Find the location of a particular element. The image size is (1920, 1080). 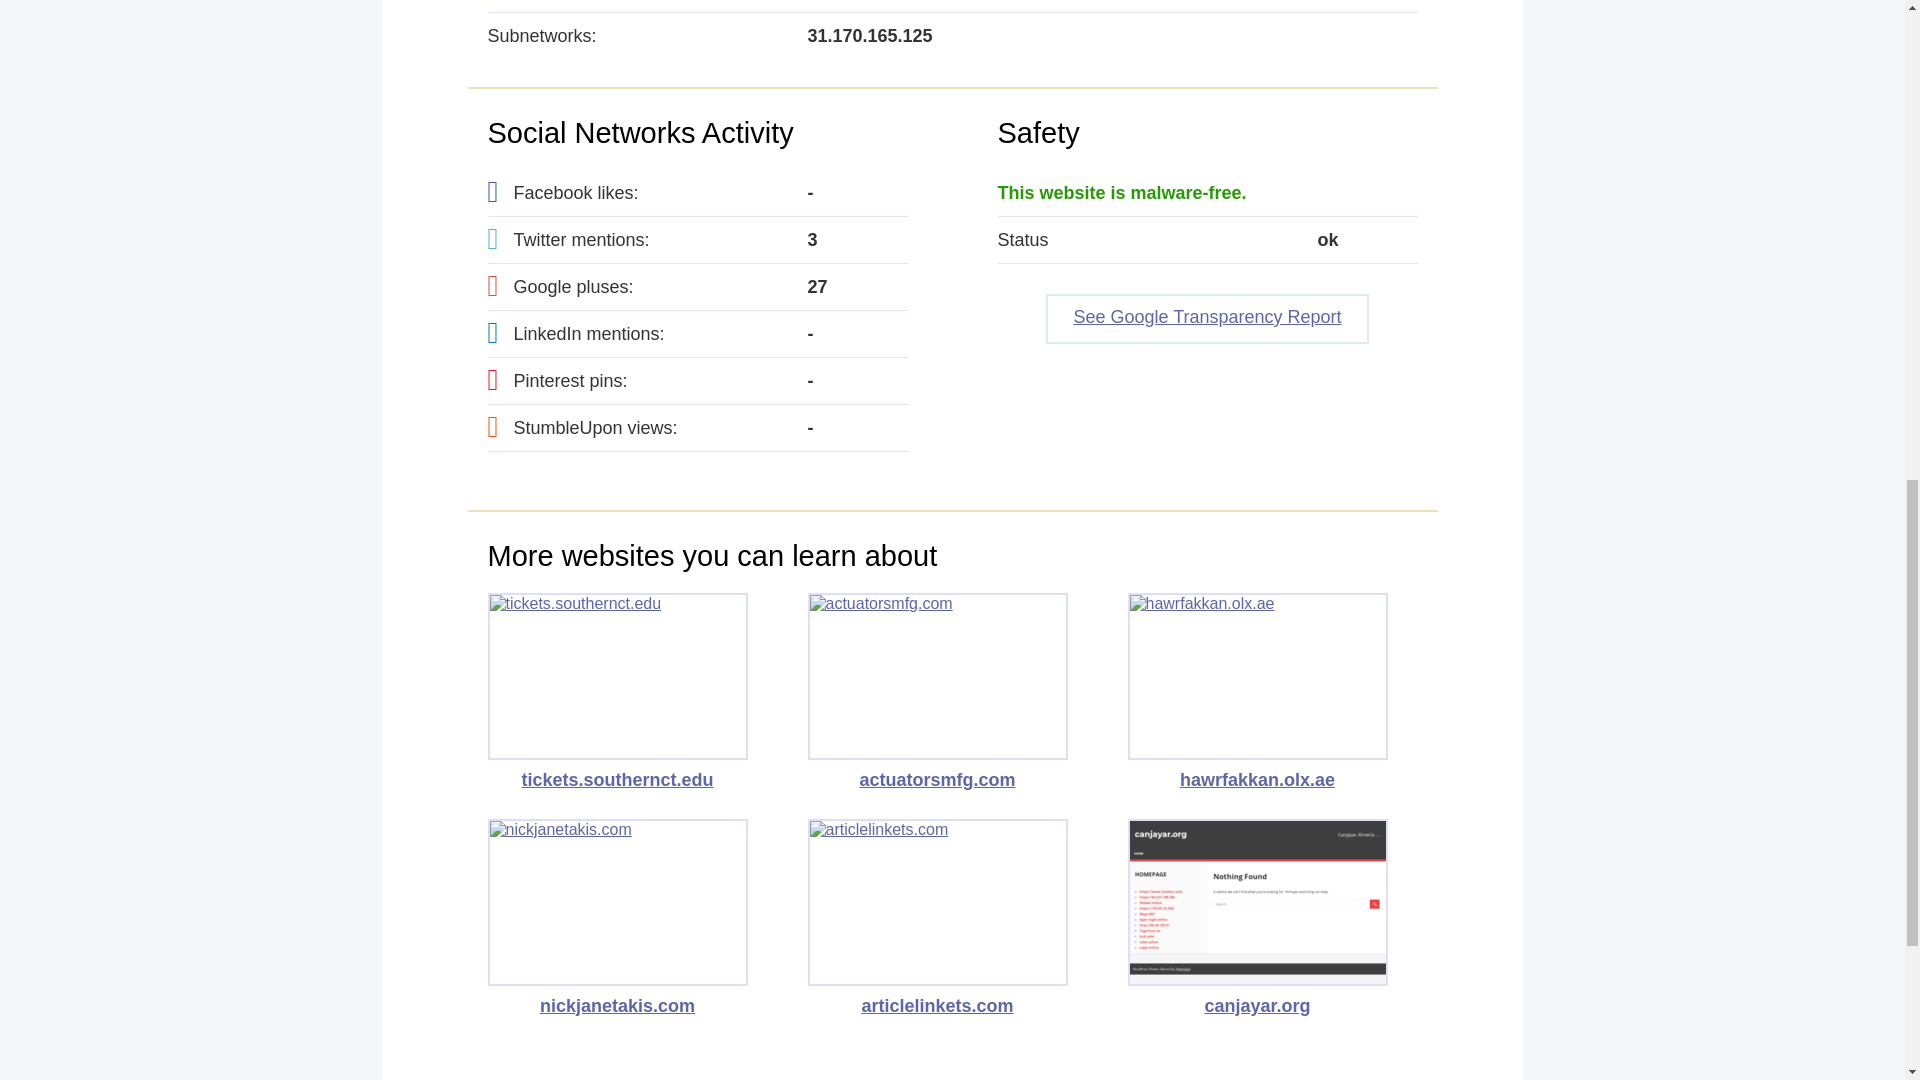

actuatorsmfg.com is located at coordinates (938, 691).